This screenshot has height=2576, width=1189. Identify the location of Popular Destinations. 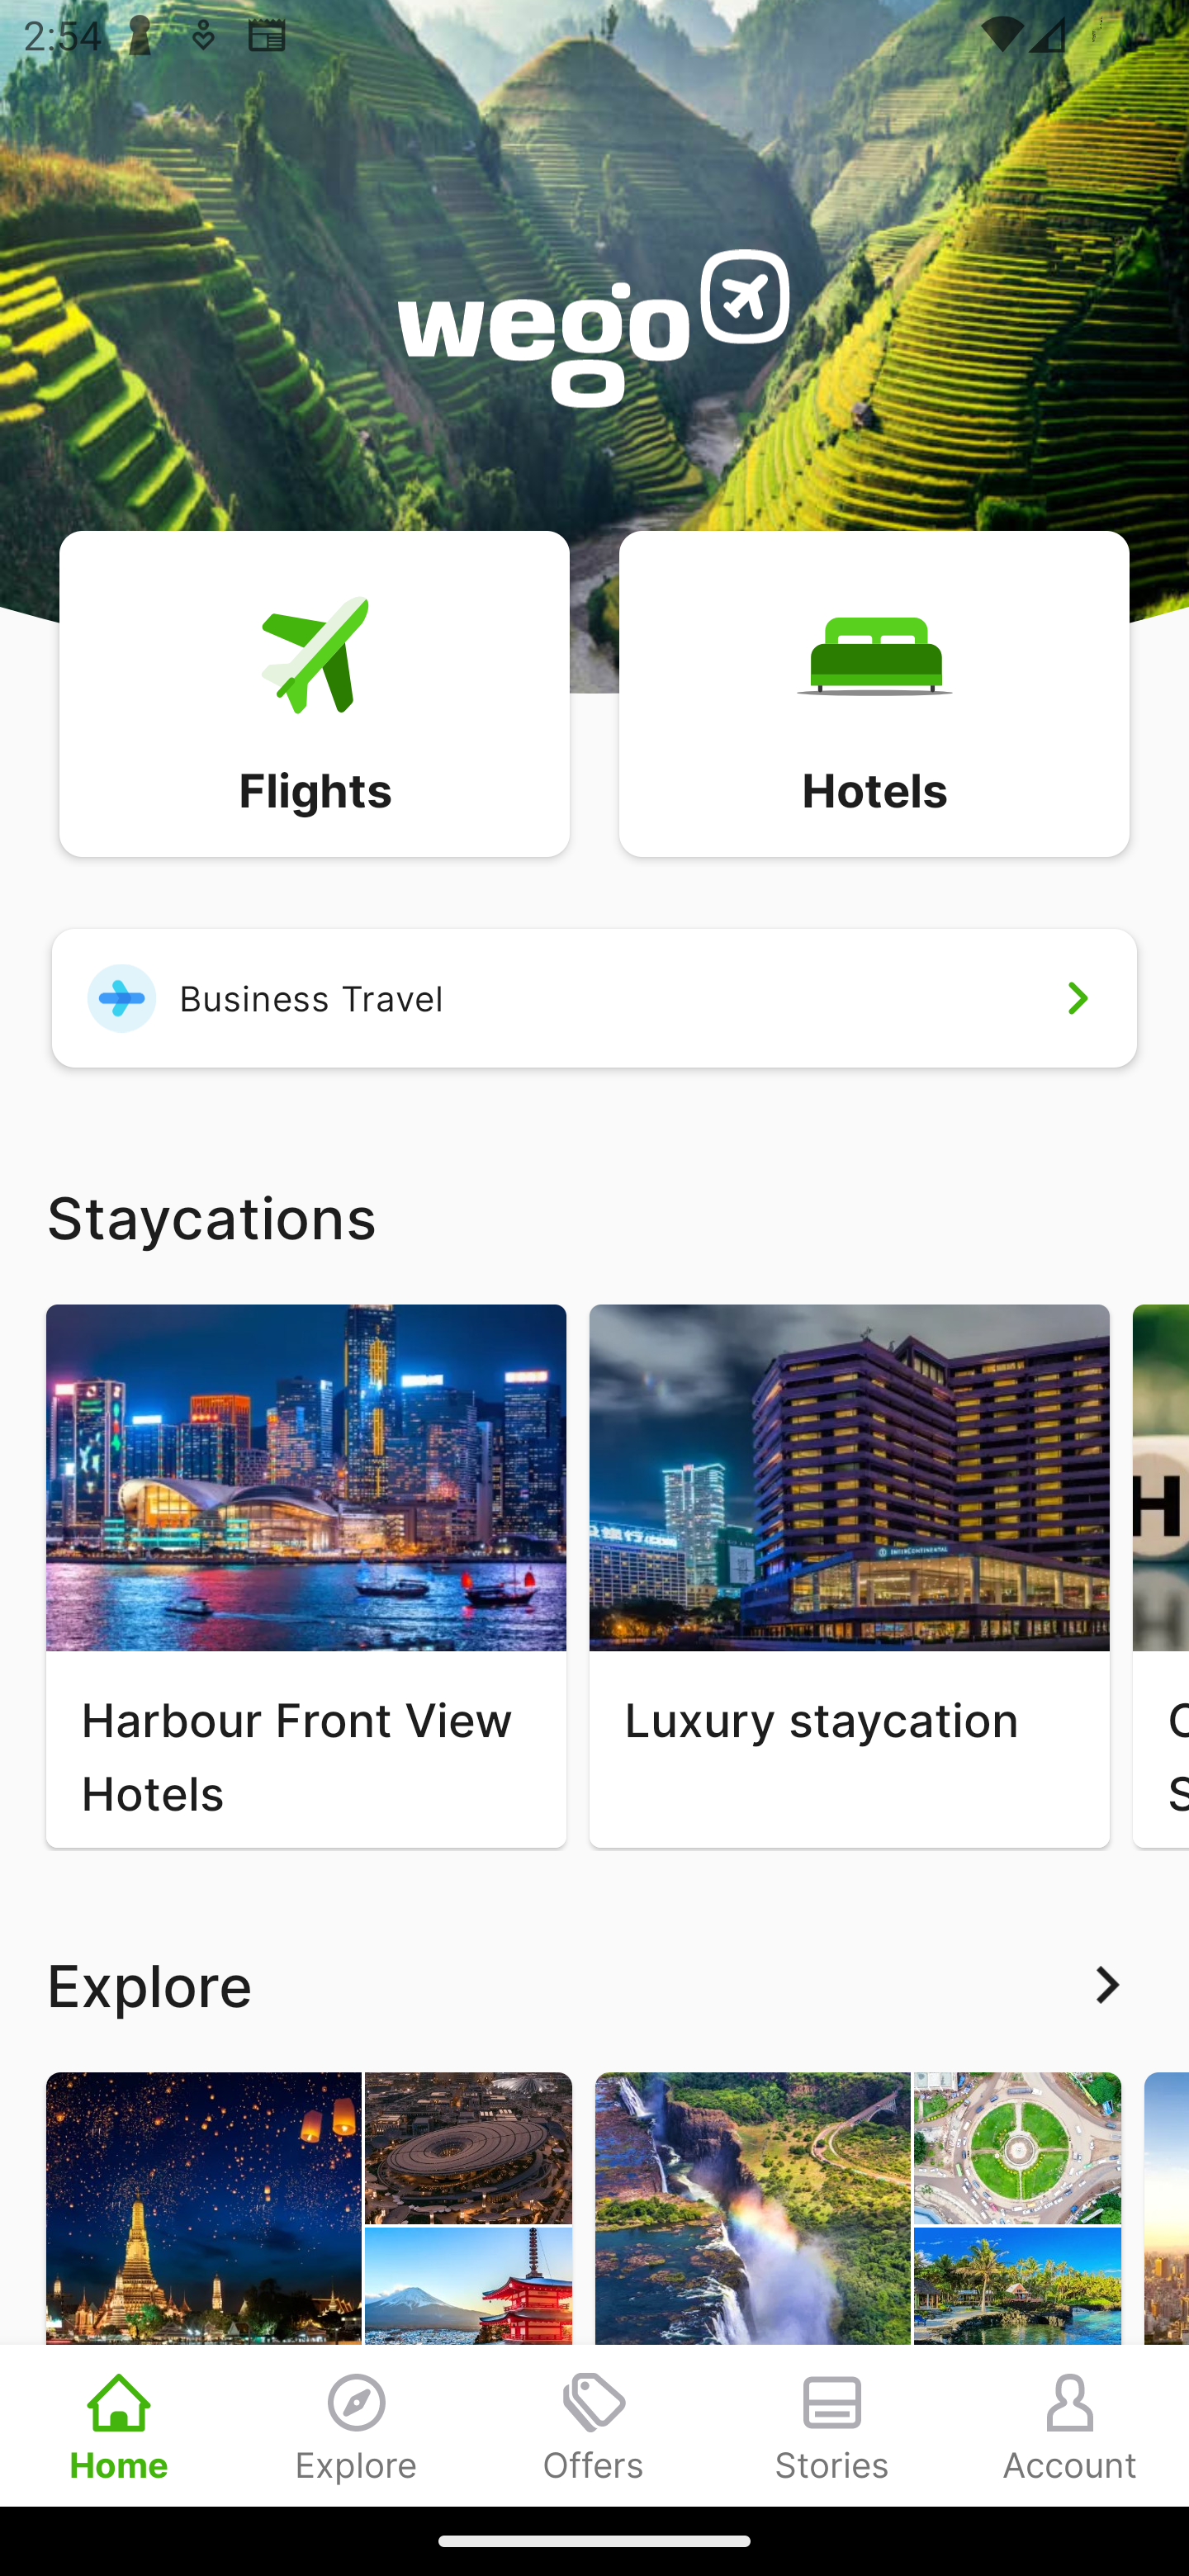
(309, 2289).